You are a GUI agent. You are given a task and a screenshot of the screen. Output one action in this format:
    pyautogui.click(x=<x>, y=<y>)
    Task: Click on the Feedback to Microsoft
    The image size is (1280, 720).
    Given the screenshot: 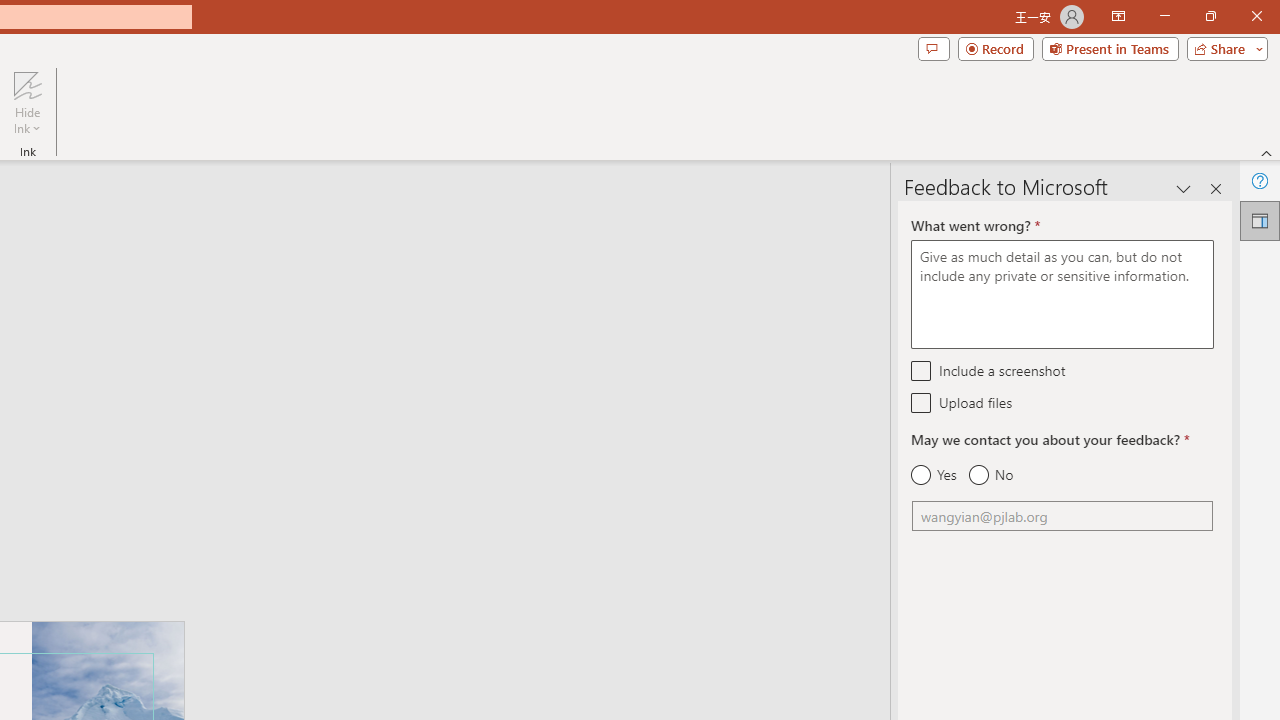 What is the action you would take?
    pyautogui.click(x=1260, y=220)
    